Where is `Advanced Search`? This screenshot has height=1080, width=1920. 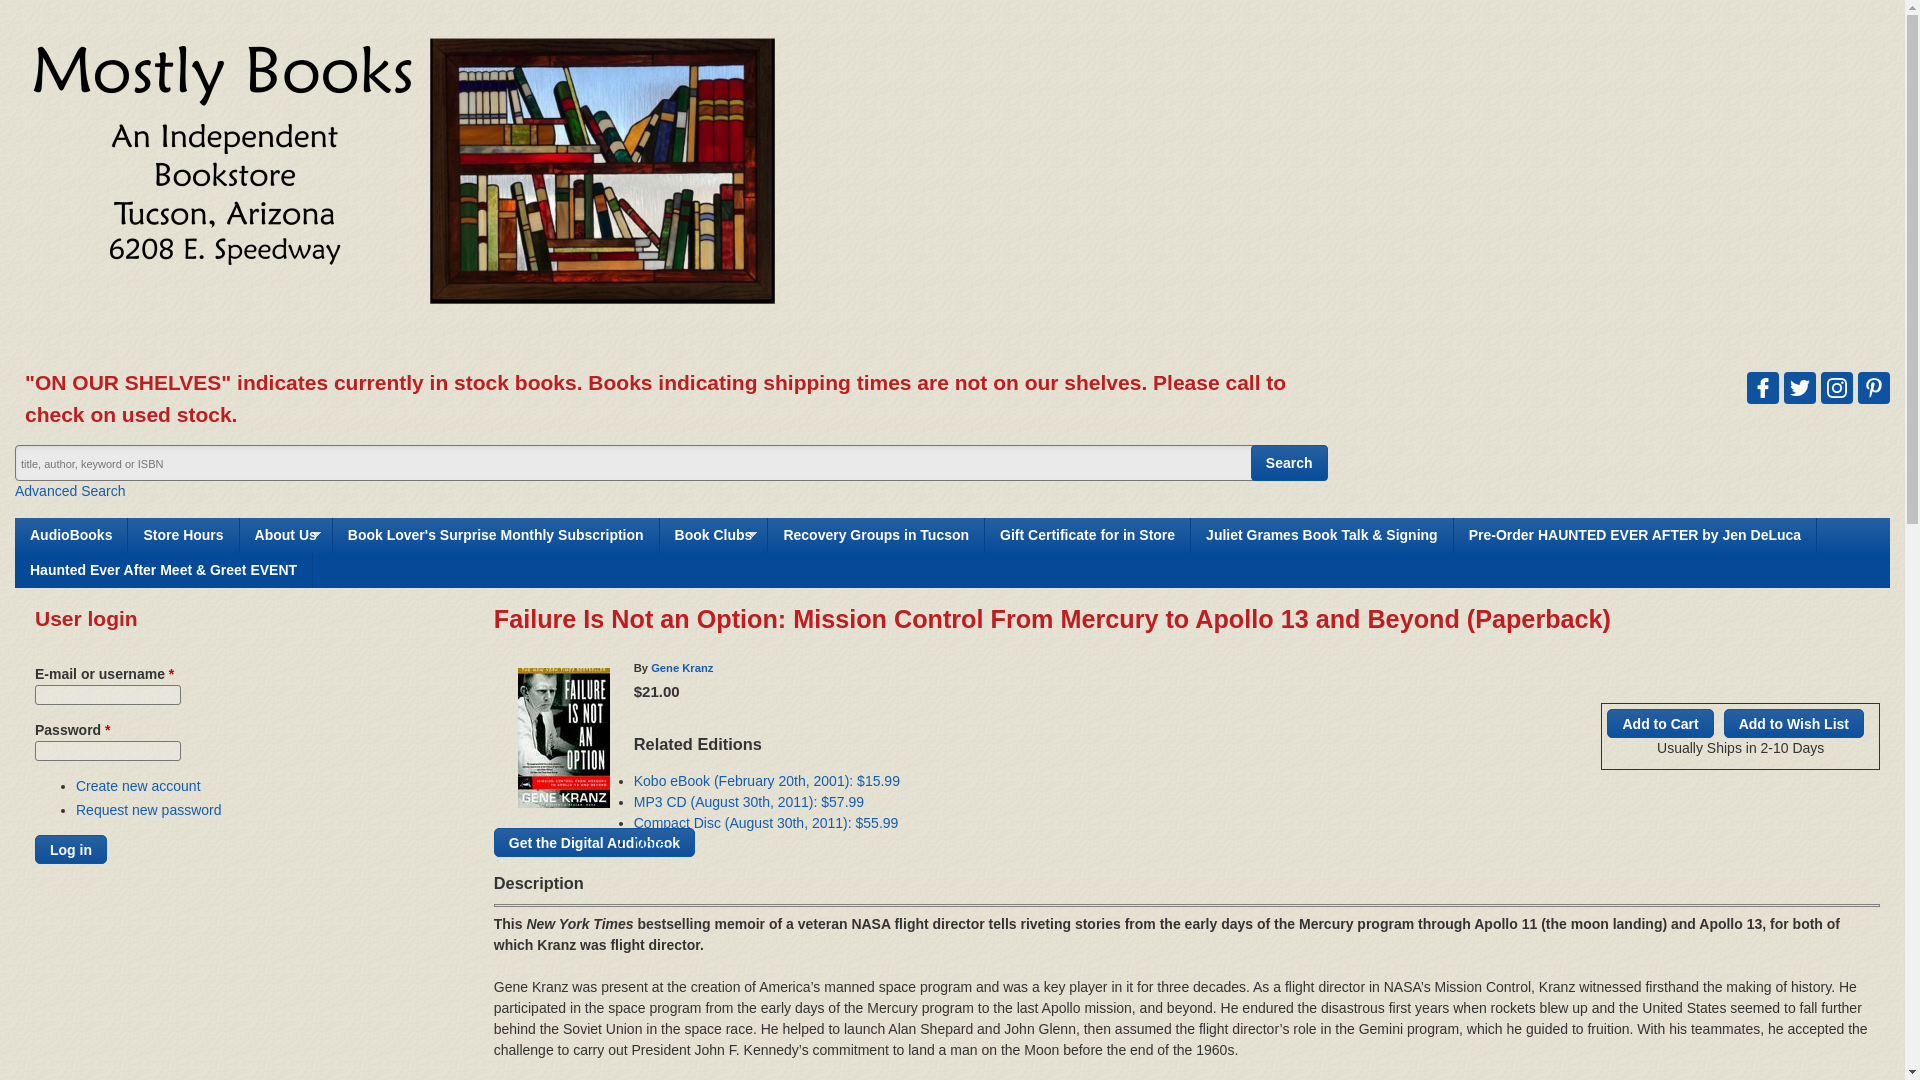
Advanced Search is located at coordinates (70, 490).